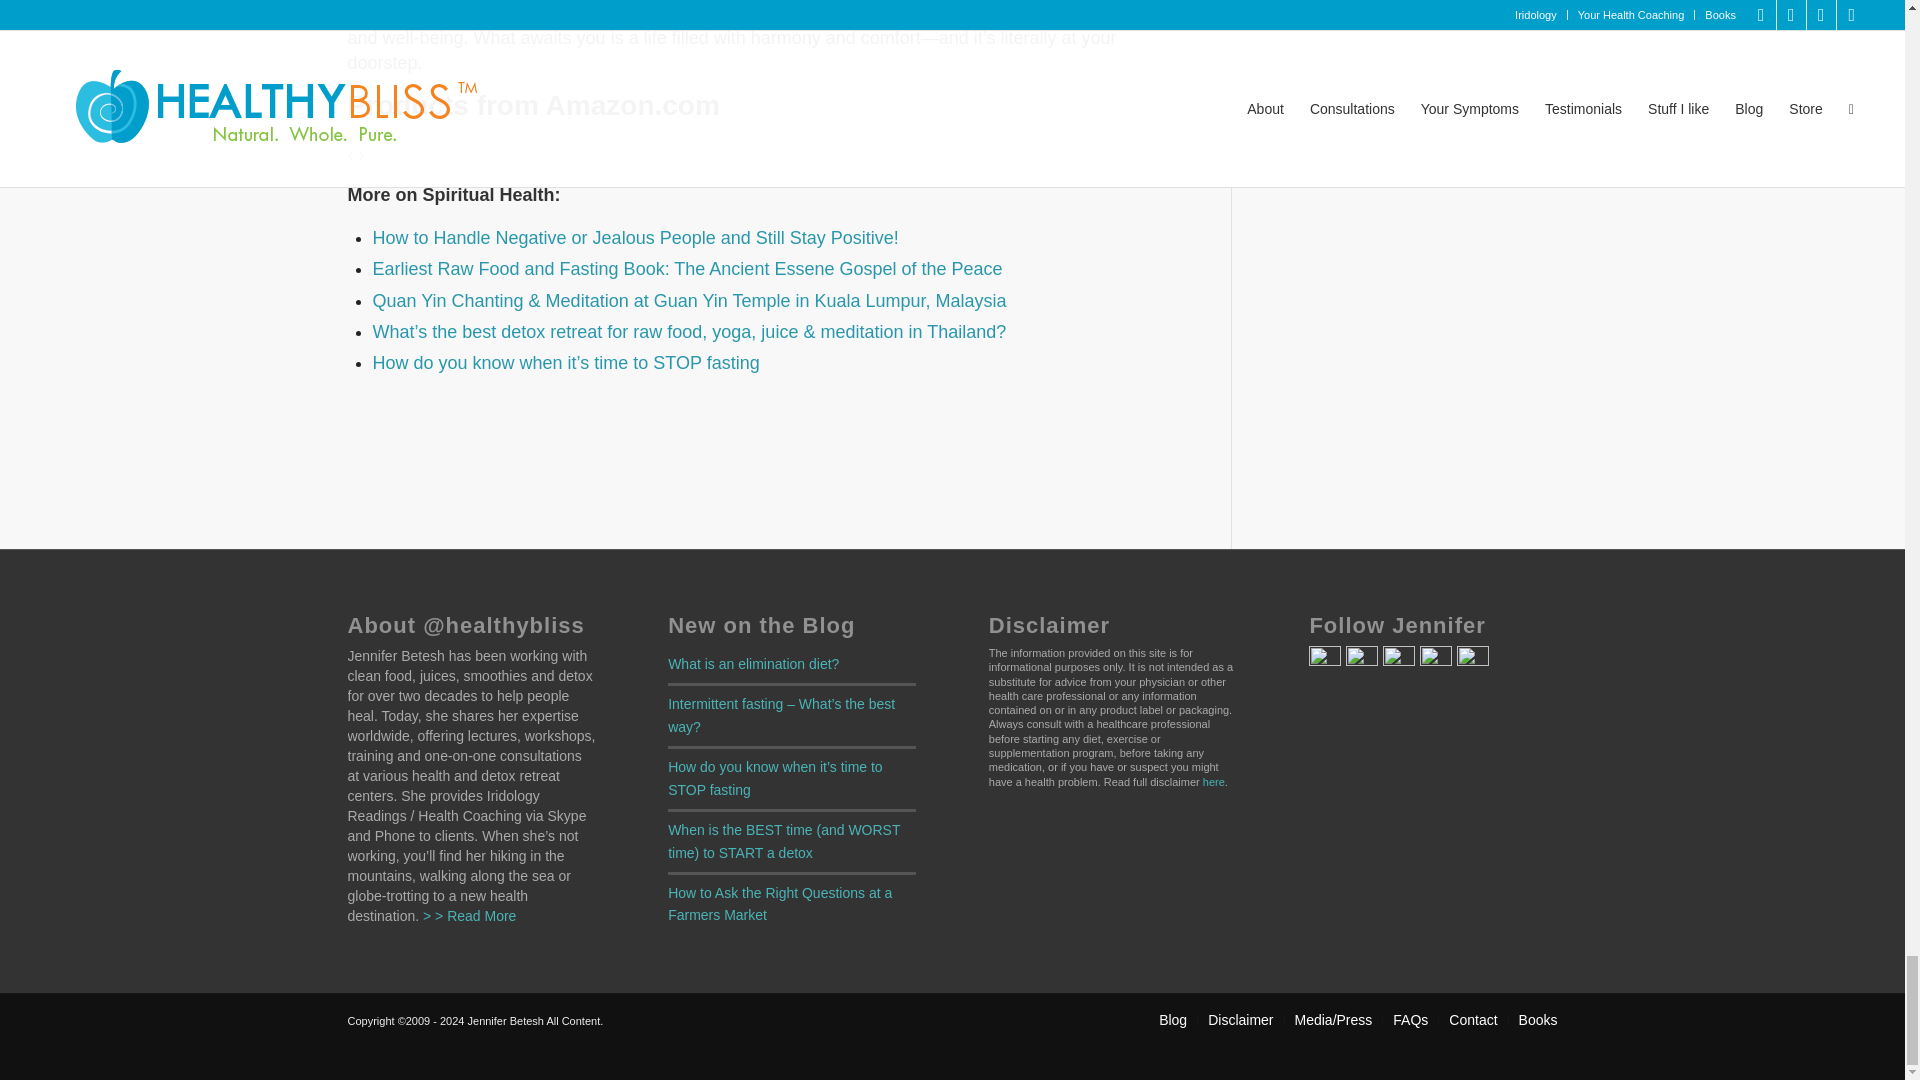 The height and width of the screenshot is (1080, 1920). What do you see at coordinates (1362, 660) in the screenshot?
I see `Pinterest` at bounding box center [1362, 660].